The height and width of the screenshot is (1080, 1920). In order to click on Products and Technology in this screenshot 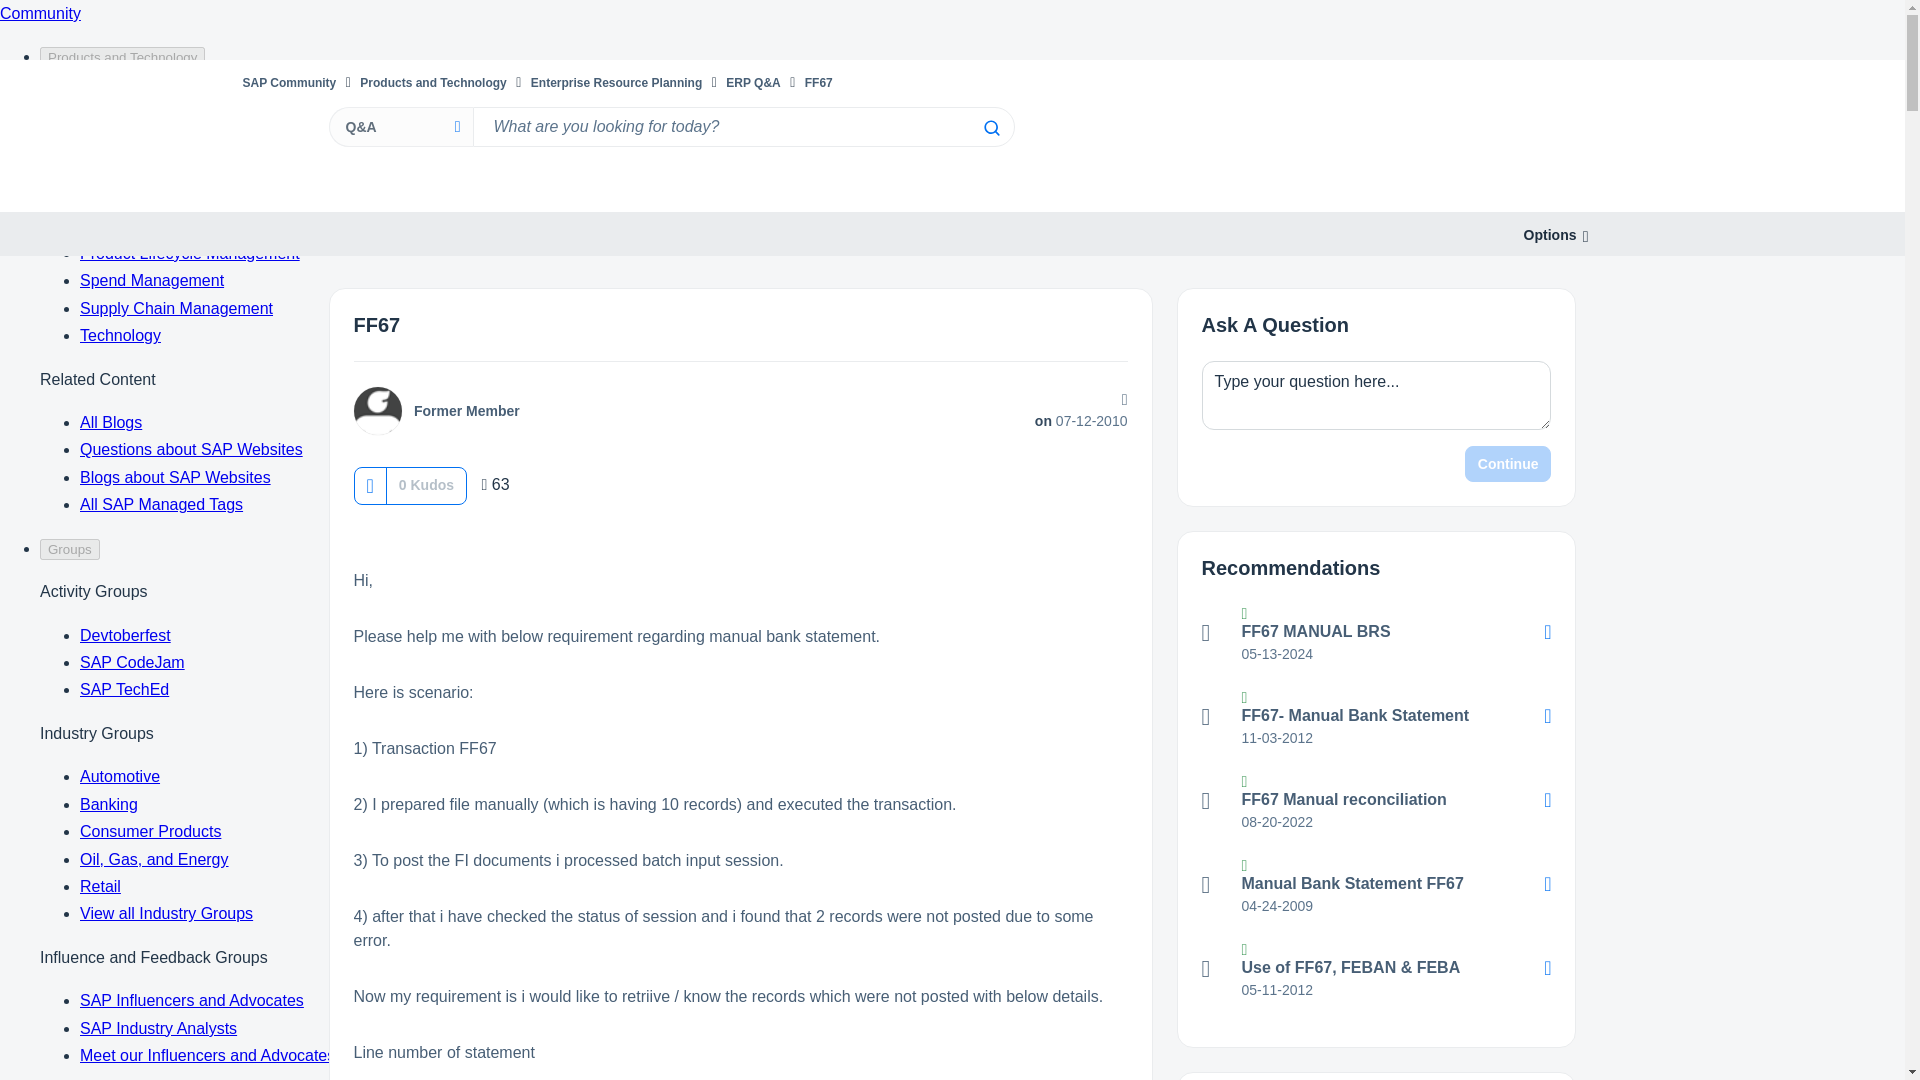, I will do `click(433, 82)`.